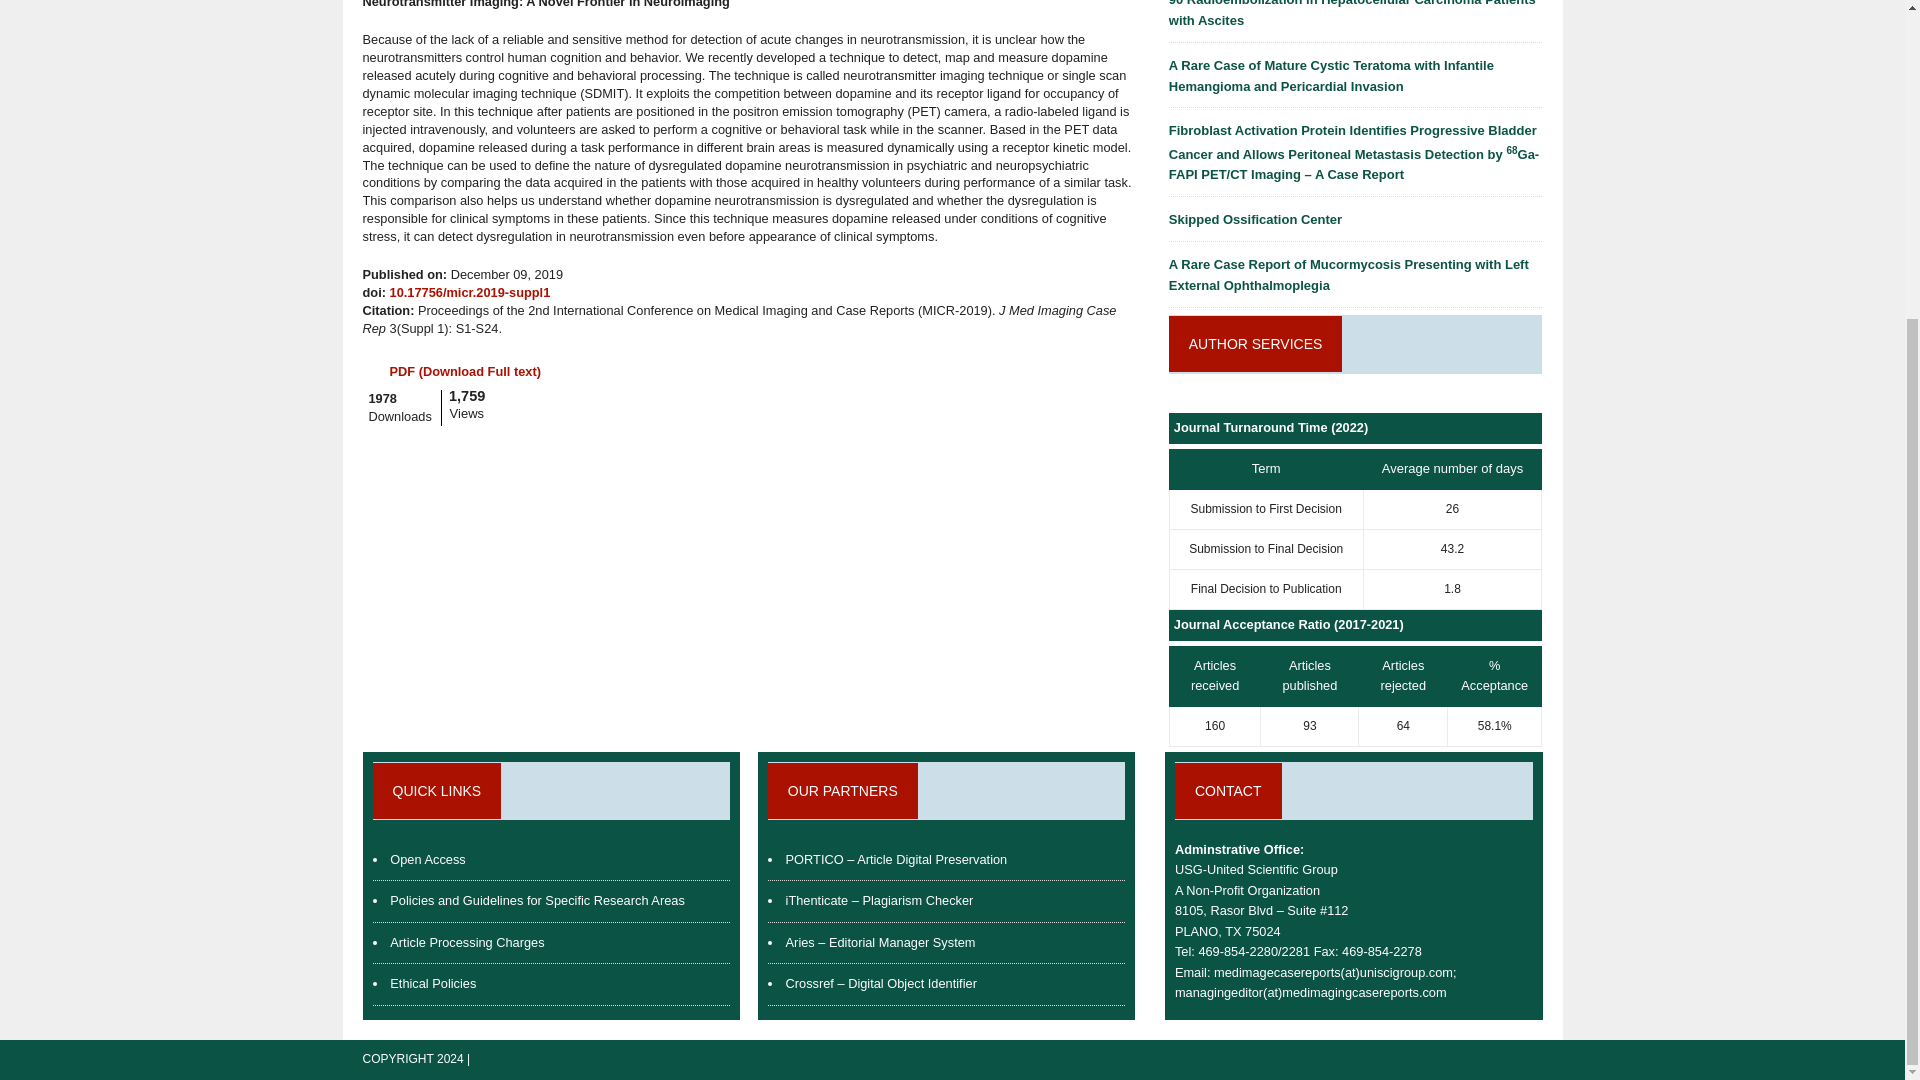 The image size is (1920, 1080). I want to click on Ethical Policies, so click(432, 984).